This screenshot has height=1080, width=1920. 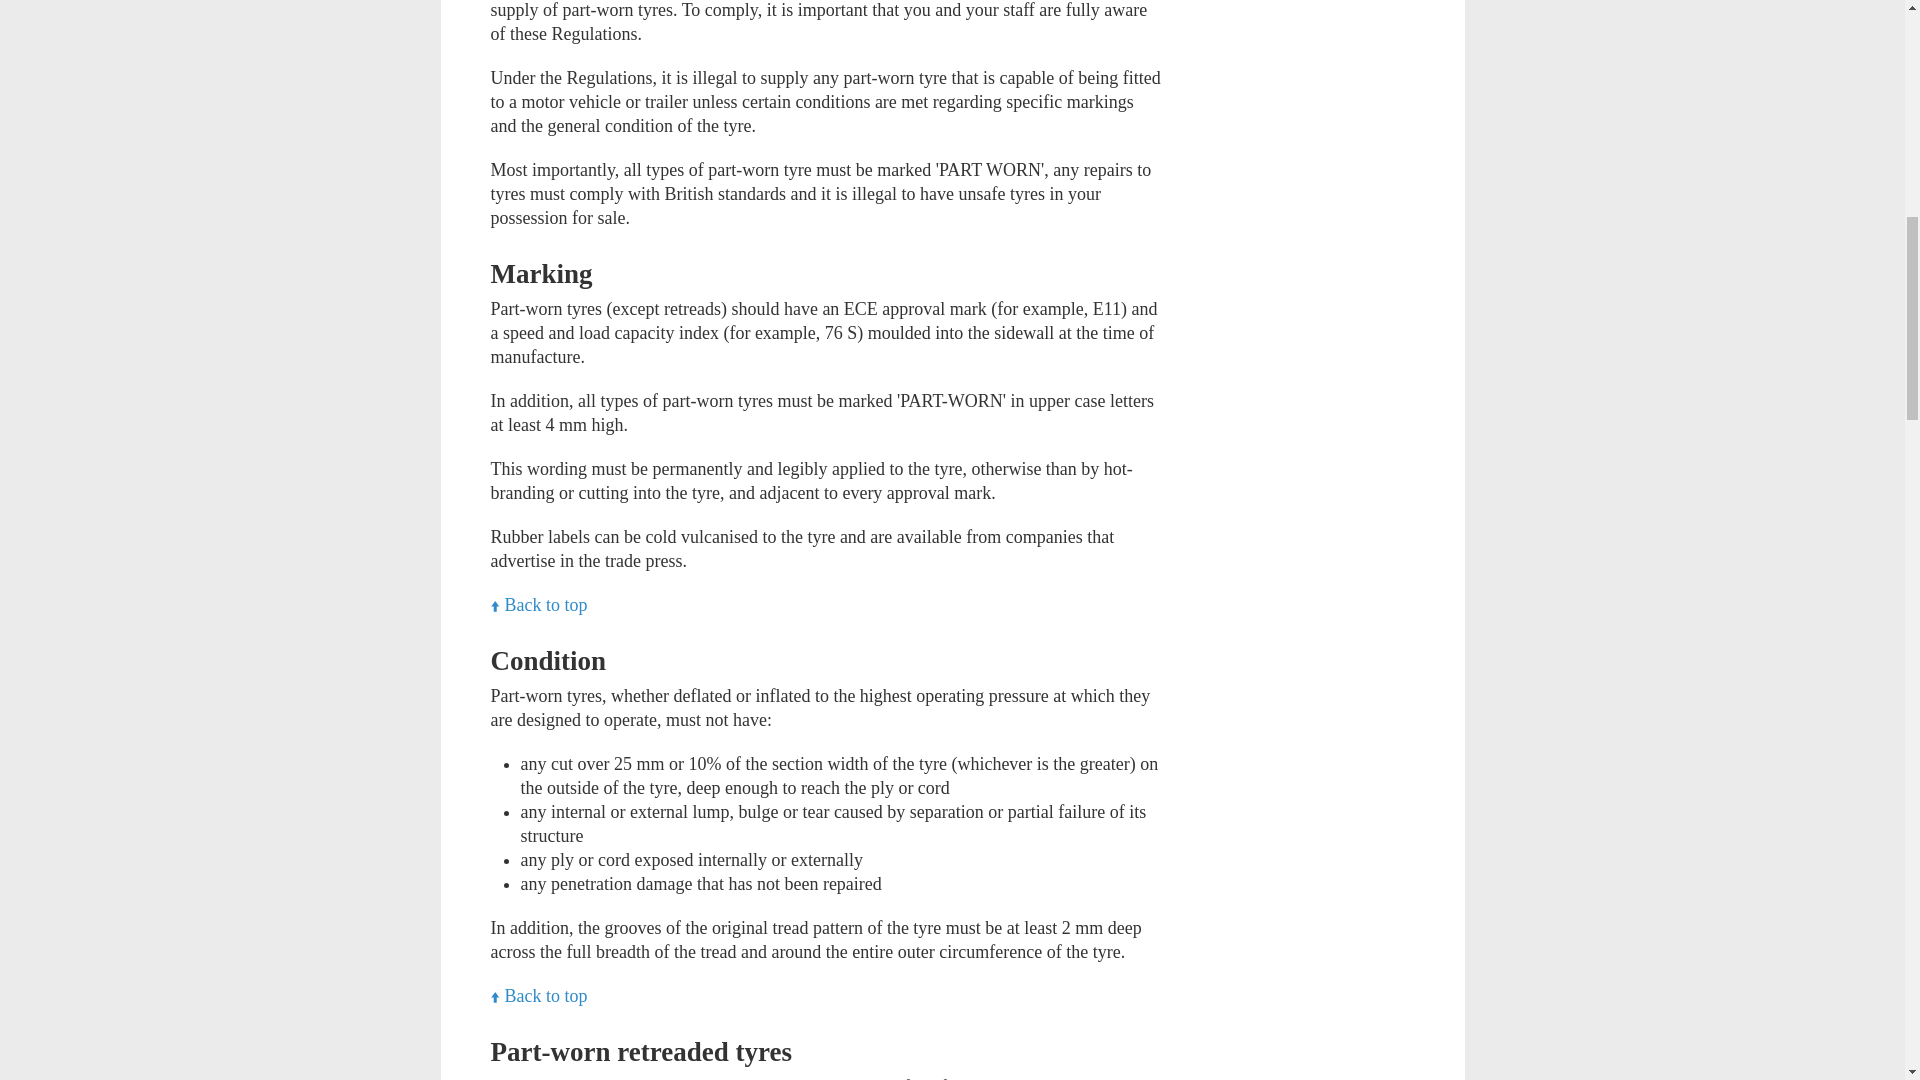 I want to click on Back to top, so click(x=538, y=996).